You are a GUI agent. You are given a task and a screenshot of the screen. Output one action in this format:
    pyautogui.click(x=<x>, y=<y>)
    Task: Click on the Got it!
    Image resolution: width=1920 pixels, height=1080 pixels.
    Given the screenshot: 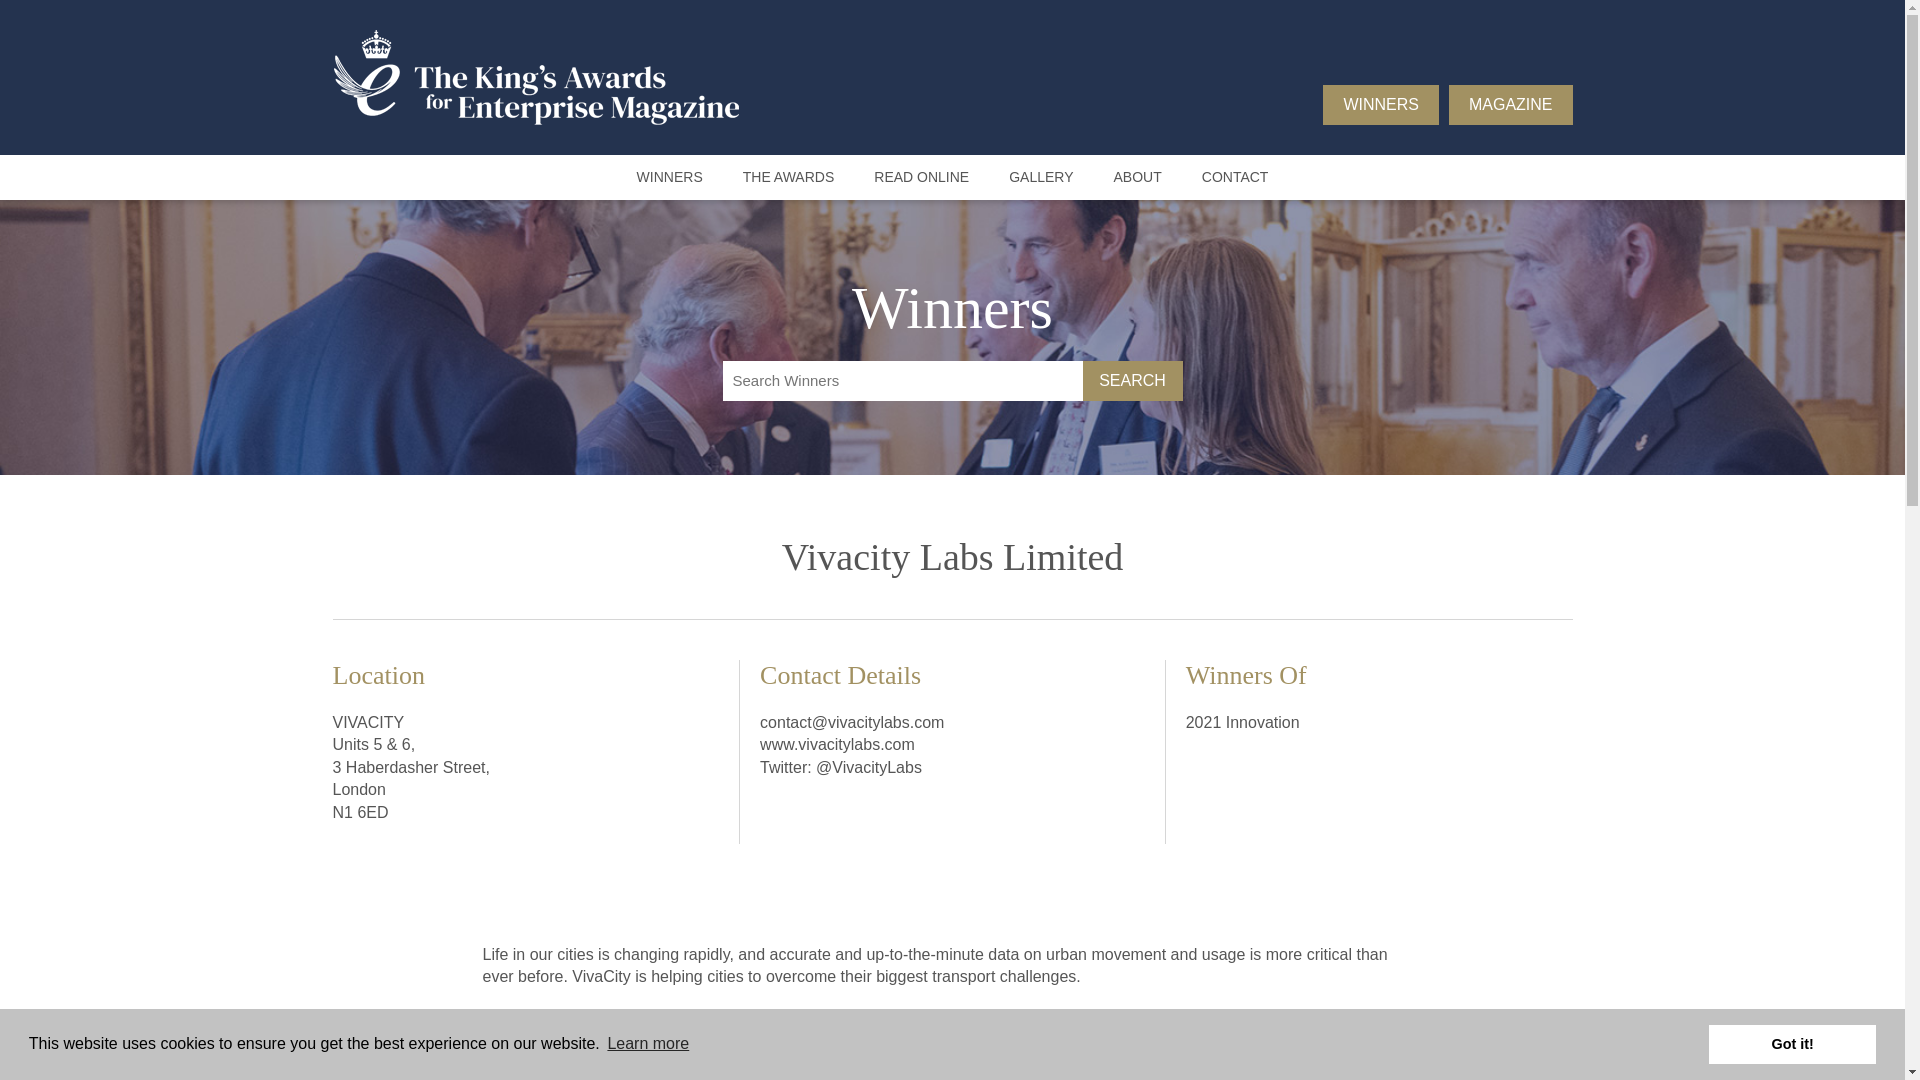 What is the action you would take?
    pyautogui.click(x=1792, y=1043)
    